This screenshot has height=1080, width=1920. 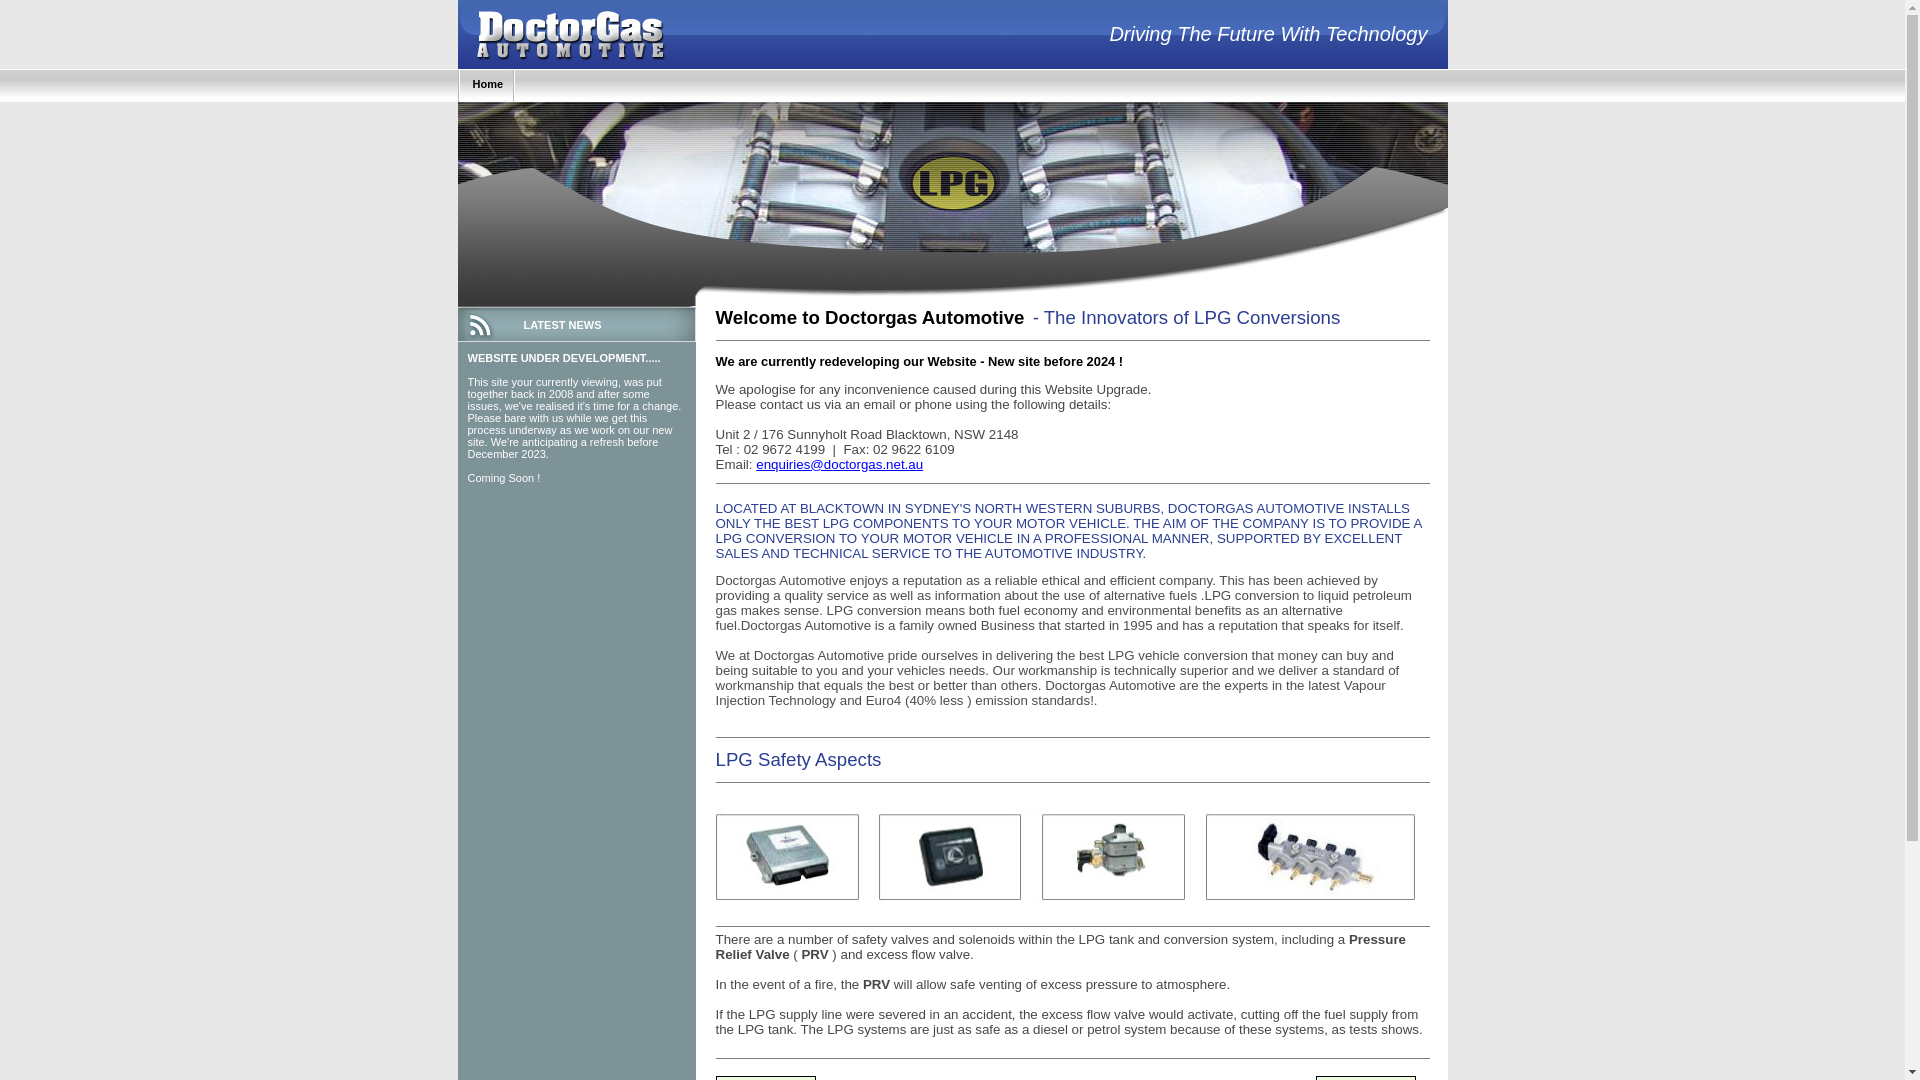 I want to click on enquiries@doctorgas.net.au, so click(x=840, y=464).